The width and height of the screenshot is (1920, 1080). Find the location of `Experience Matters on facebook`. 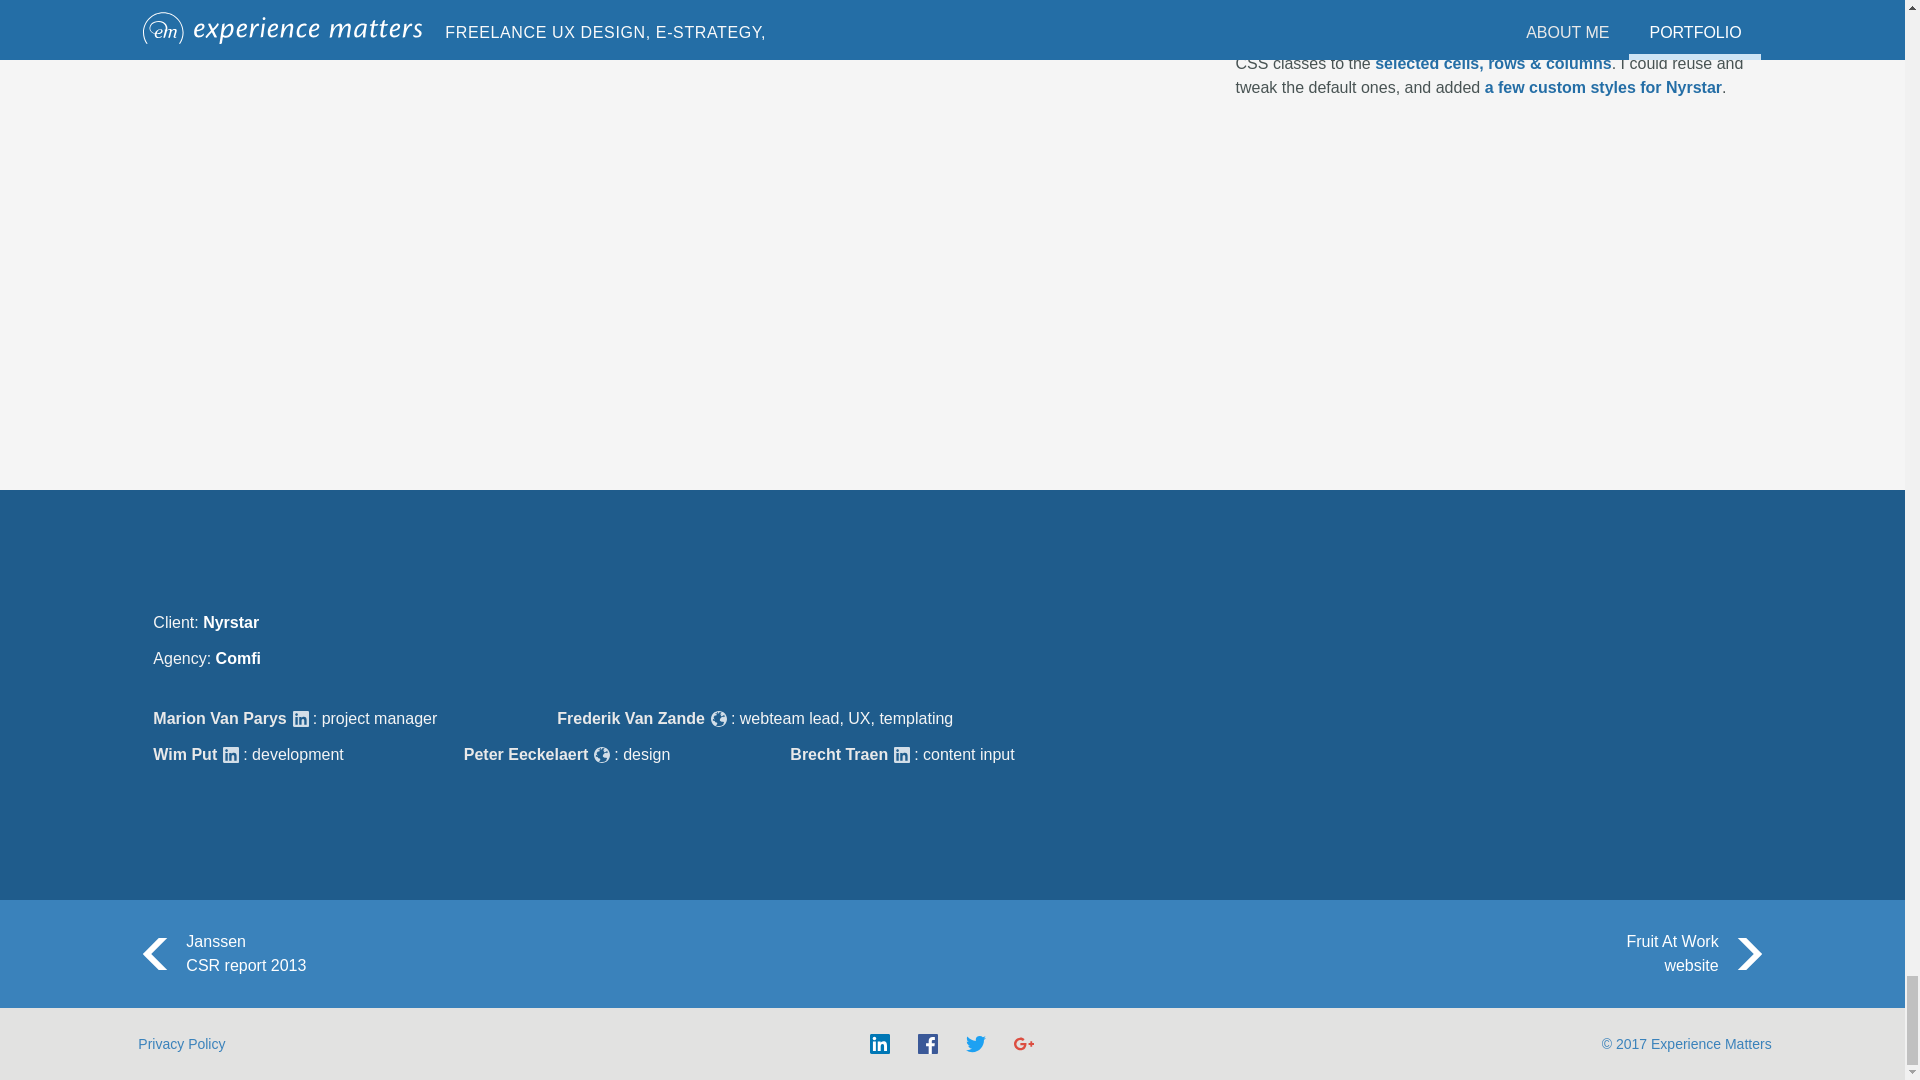

Experience Matters on facebook is located at coordinates (928, 1044).